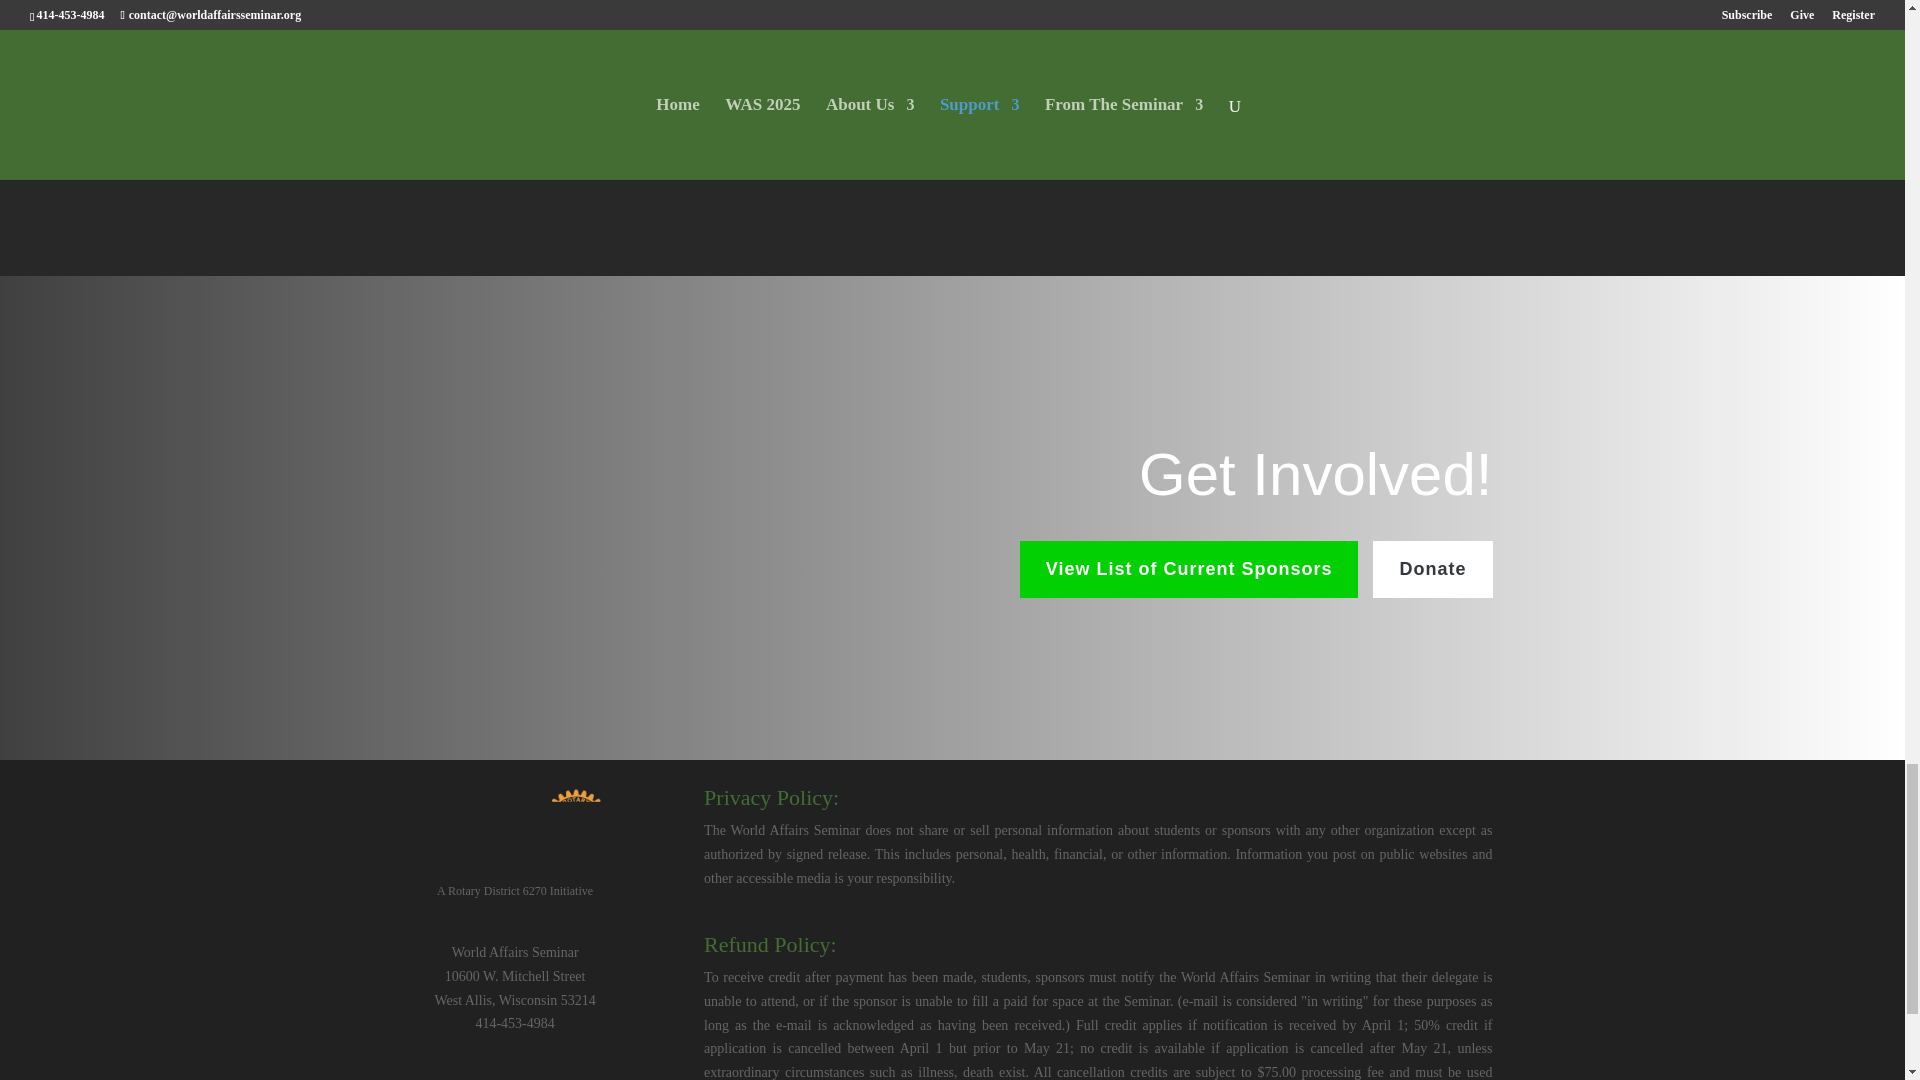 The height and width of the screenshot is (1080, 1920). I want to click on View List of Current Sponsors, so click(1189, 570).